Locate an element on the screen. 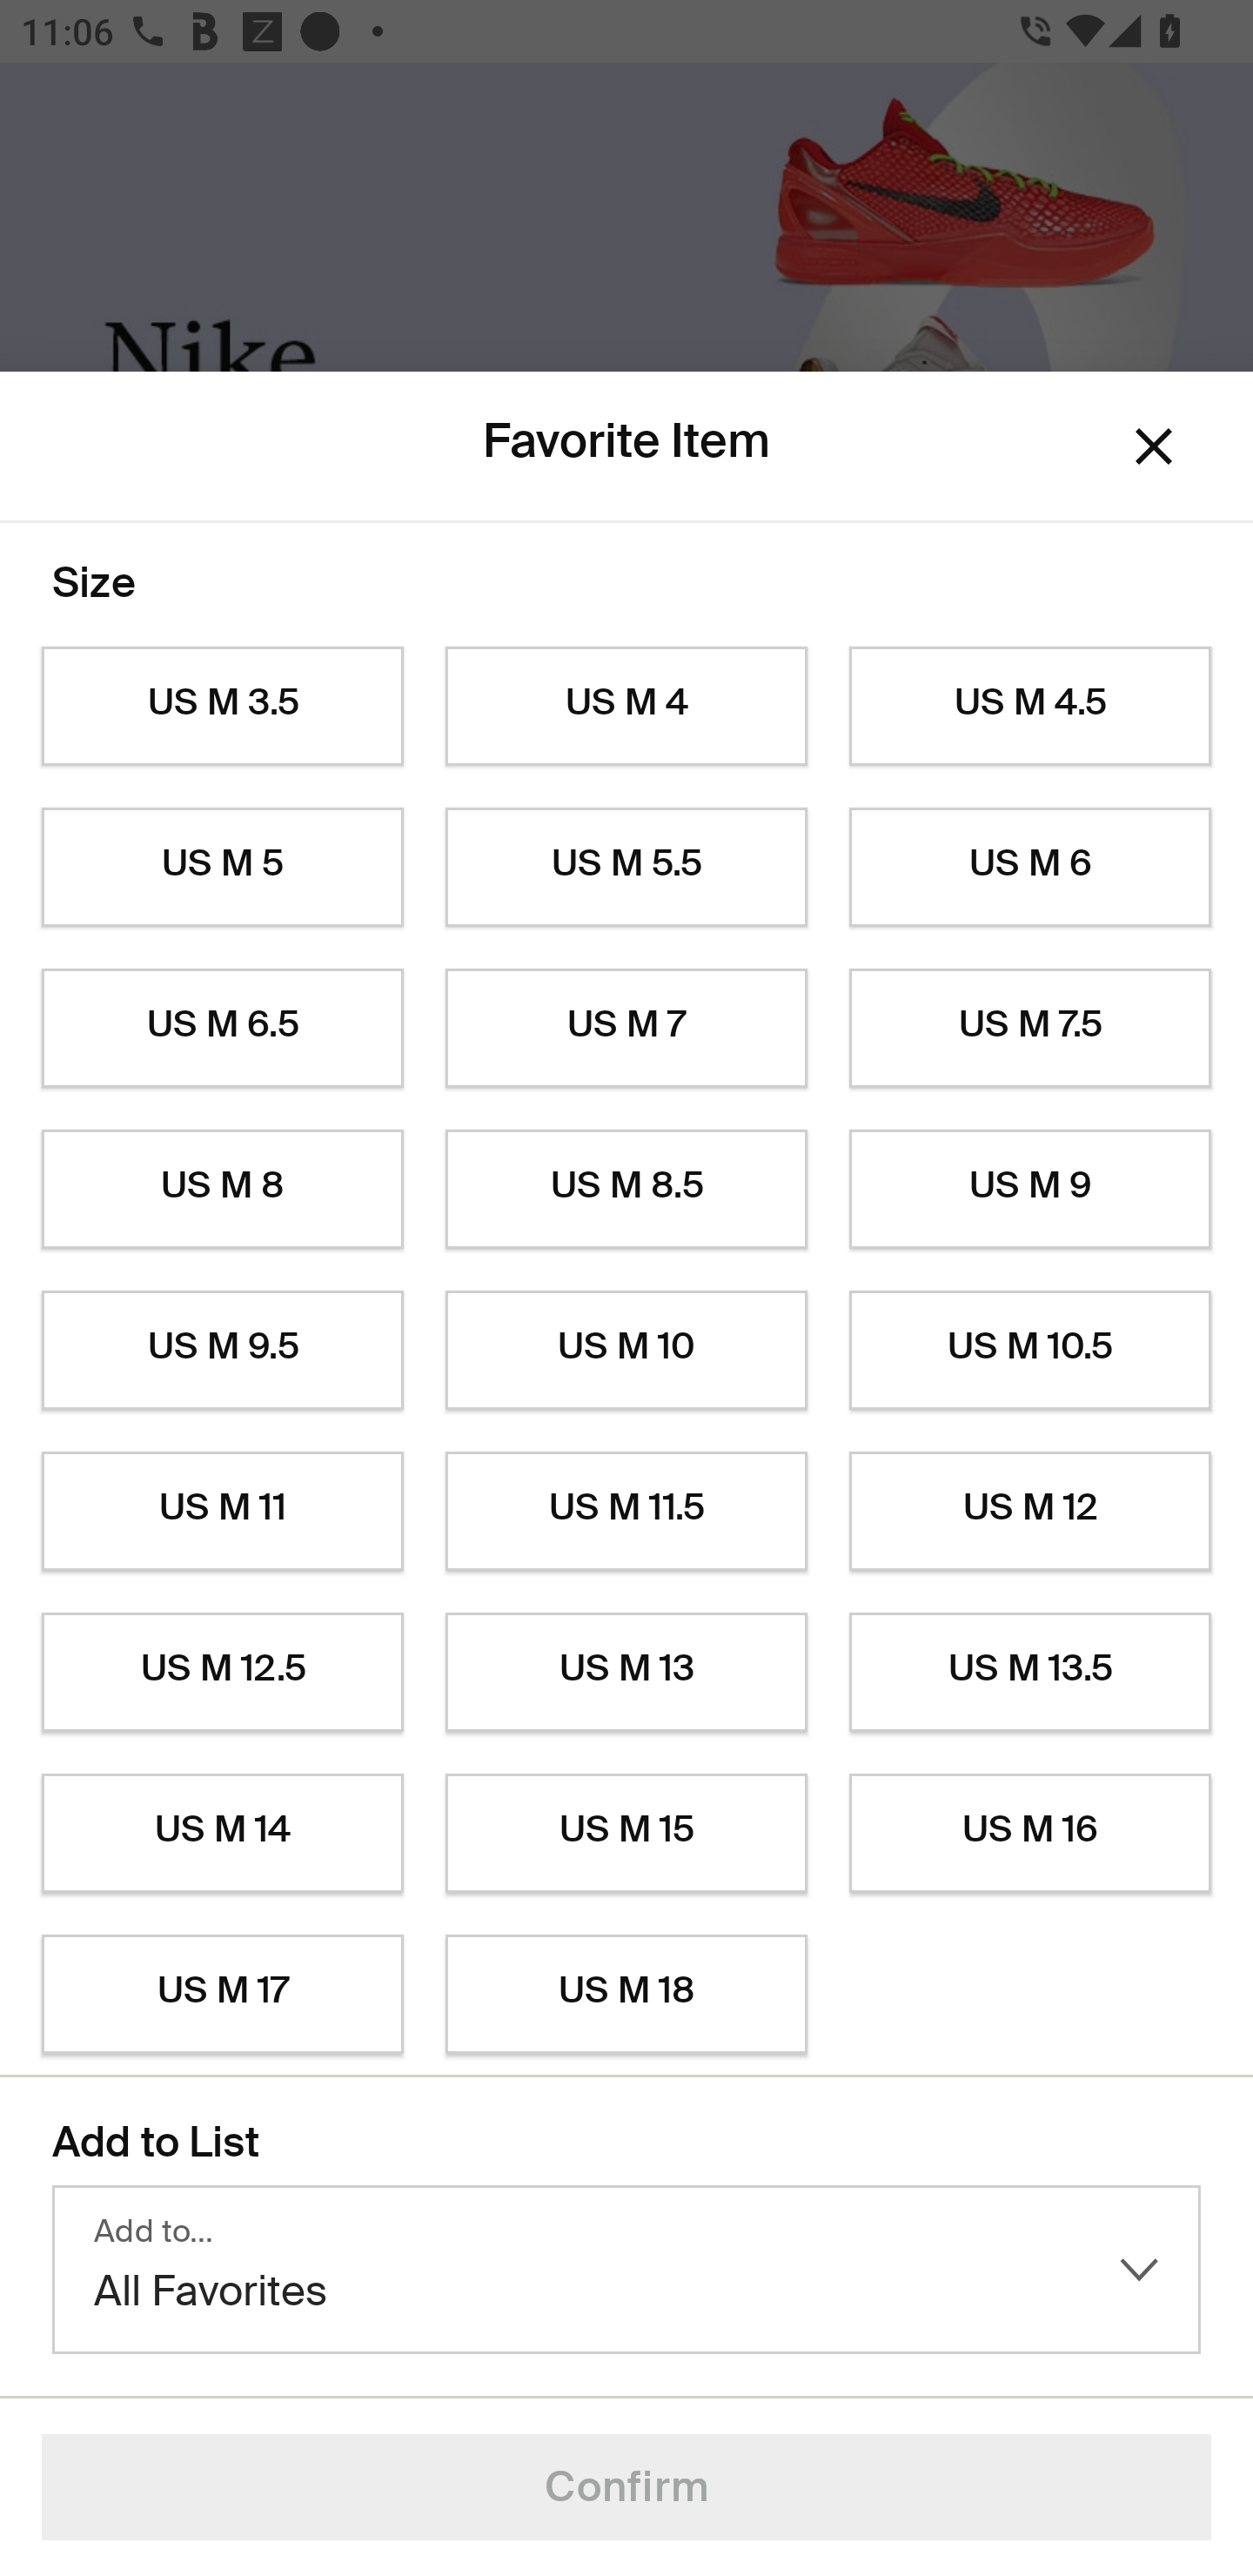 The image size is (1253, 2576). US M 15 is located at coordinates (626, 1834).